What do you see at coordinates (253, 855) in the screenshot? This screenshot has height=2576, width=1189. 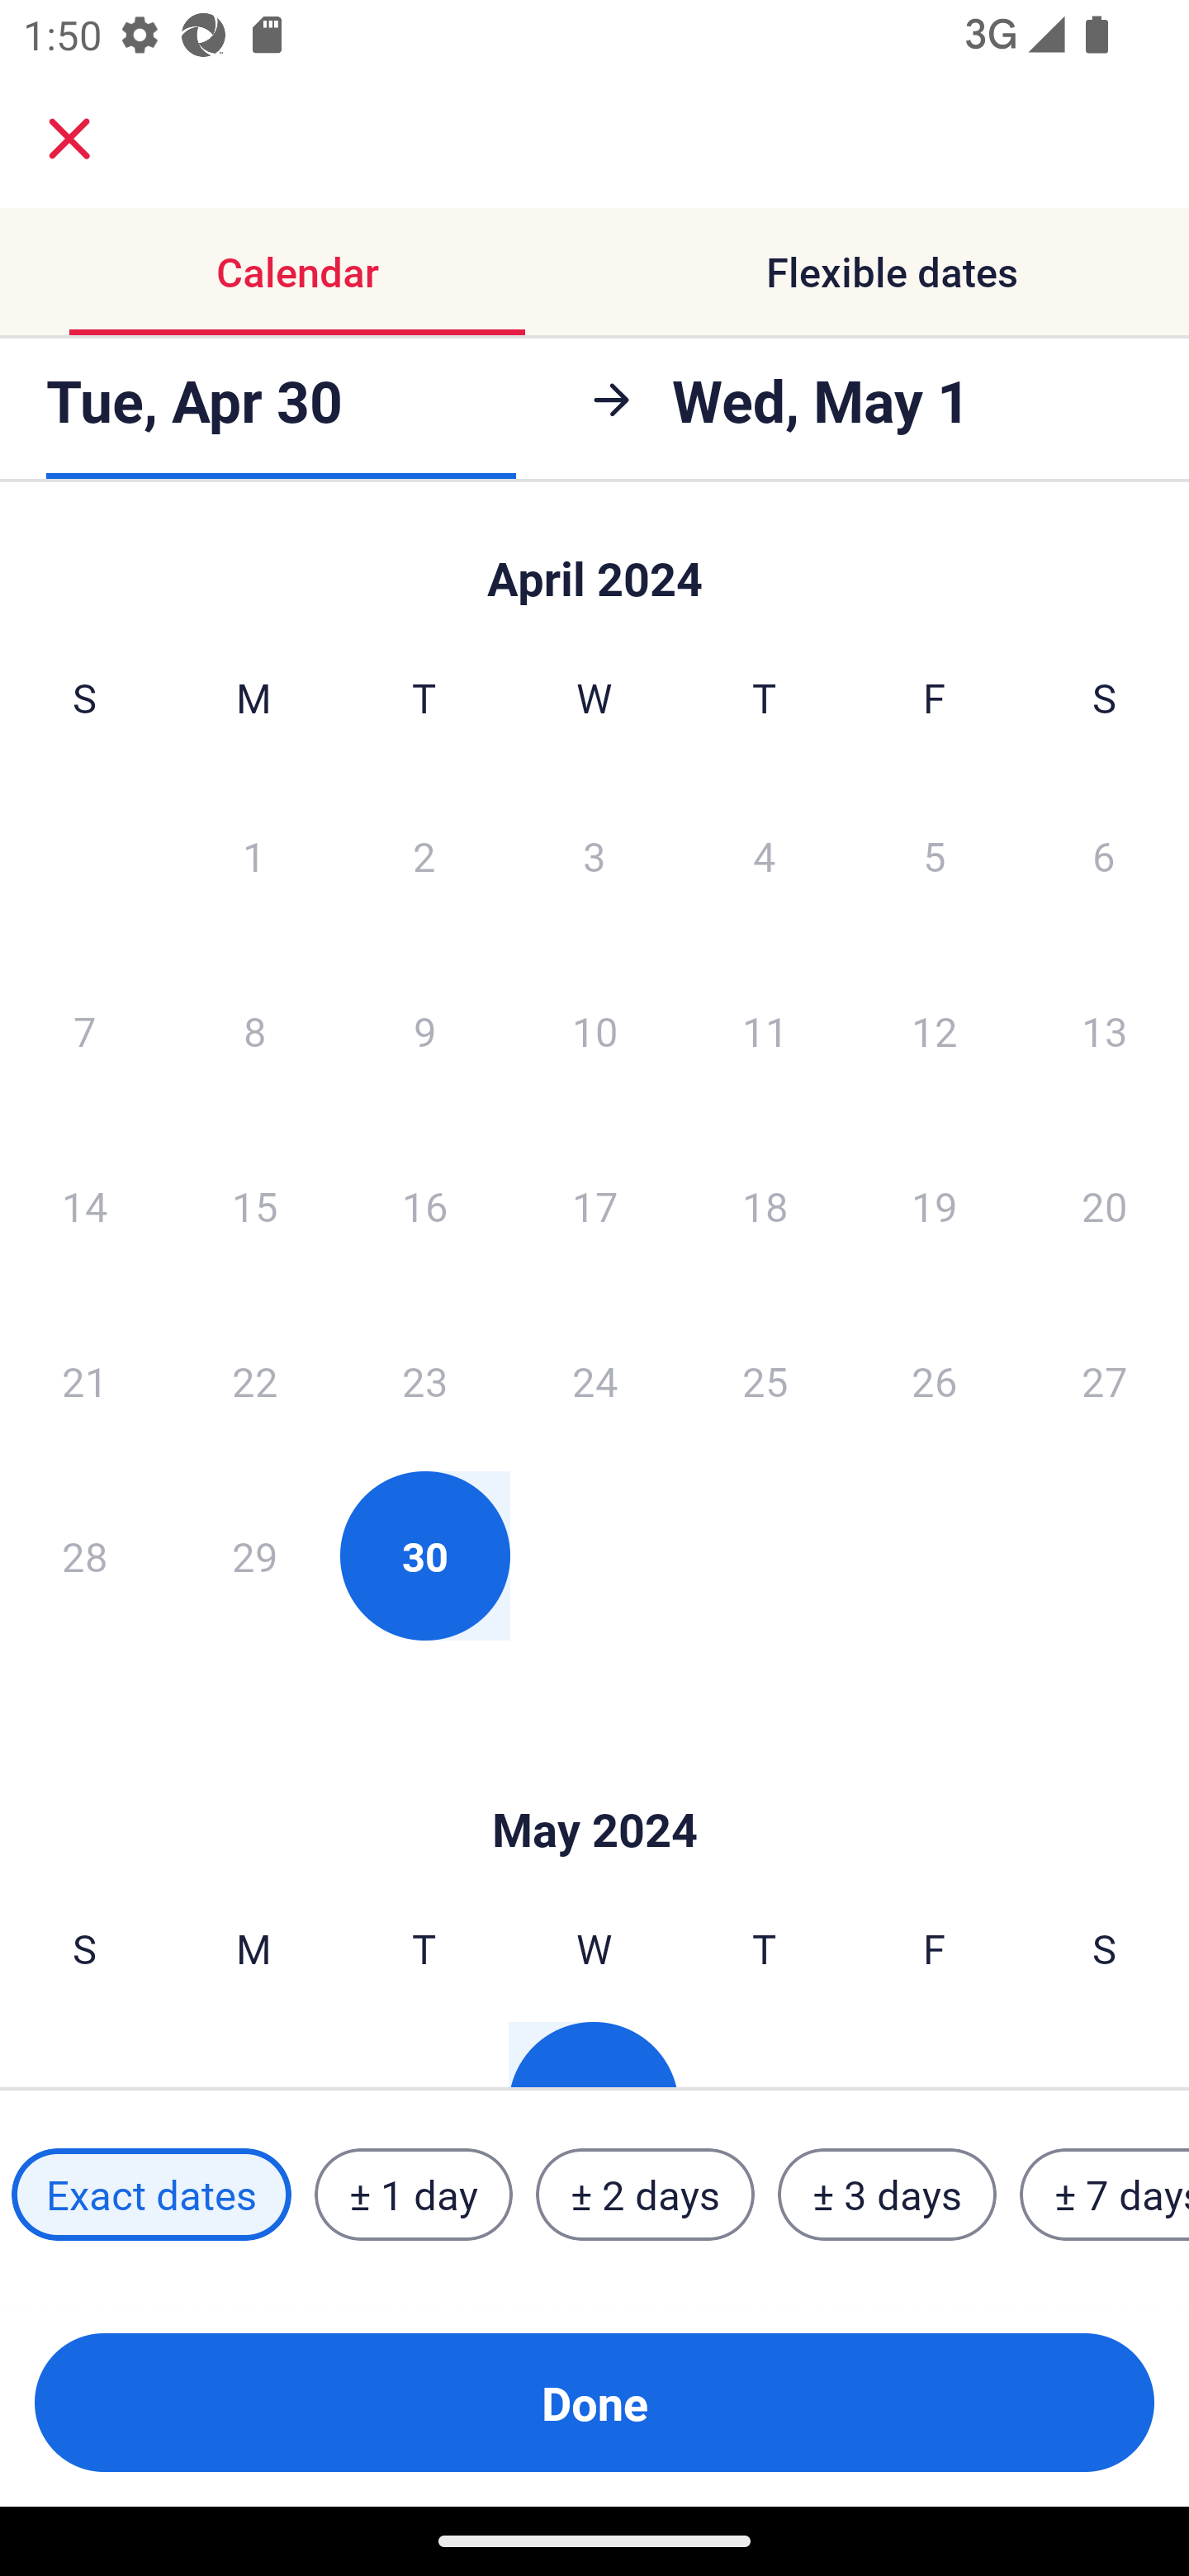 I see `1 Monday, April 1, 2024` at bounding box center [253, 855].